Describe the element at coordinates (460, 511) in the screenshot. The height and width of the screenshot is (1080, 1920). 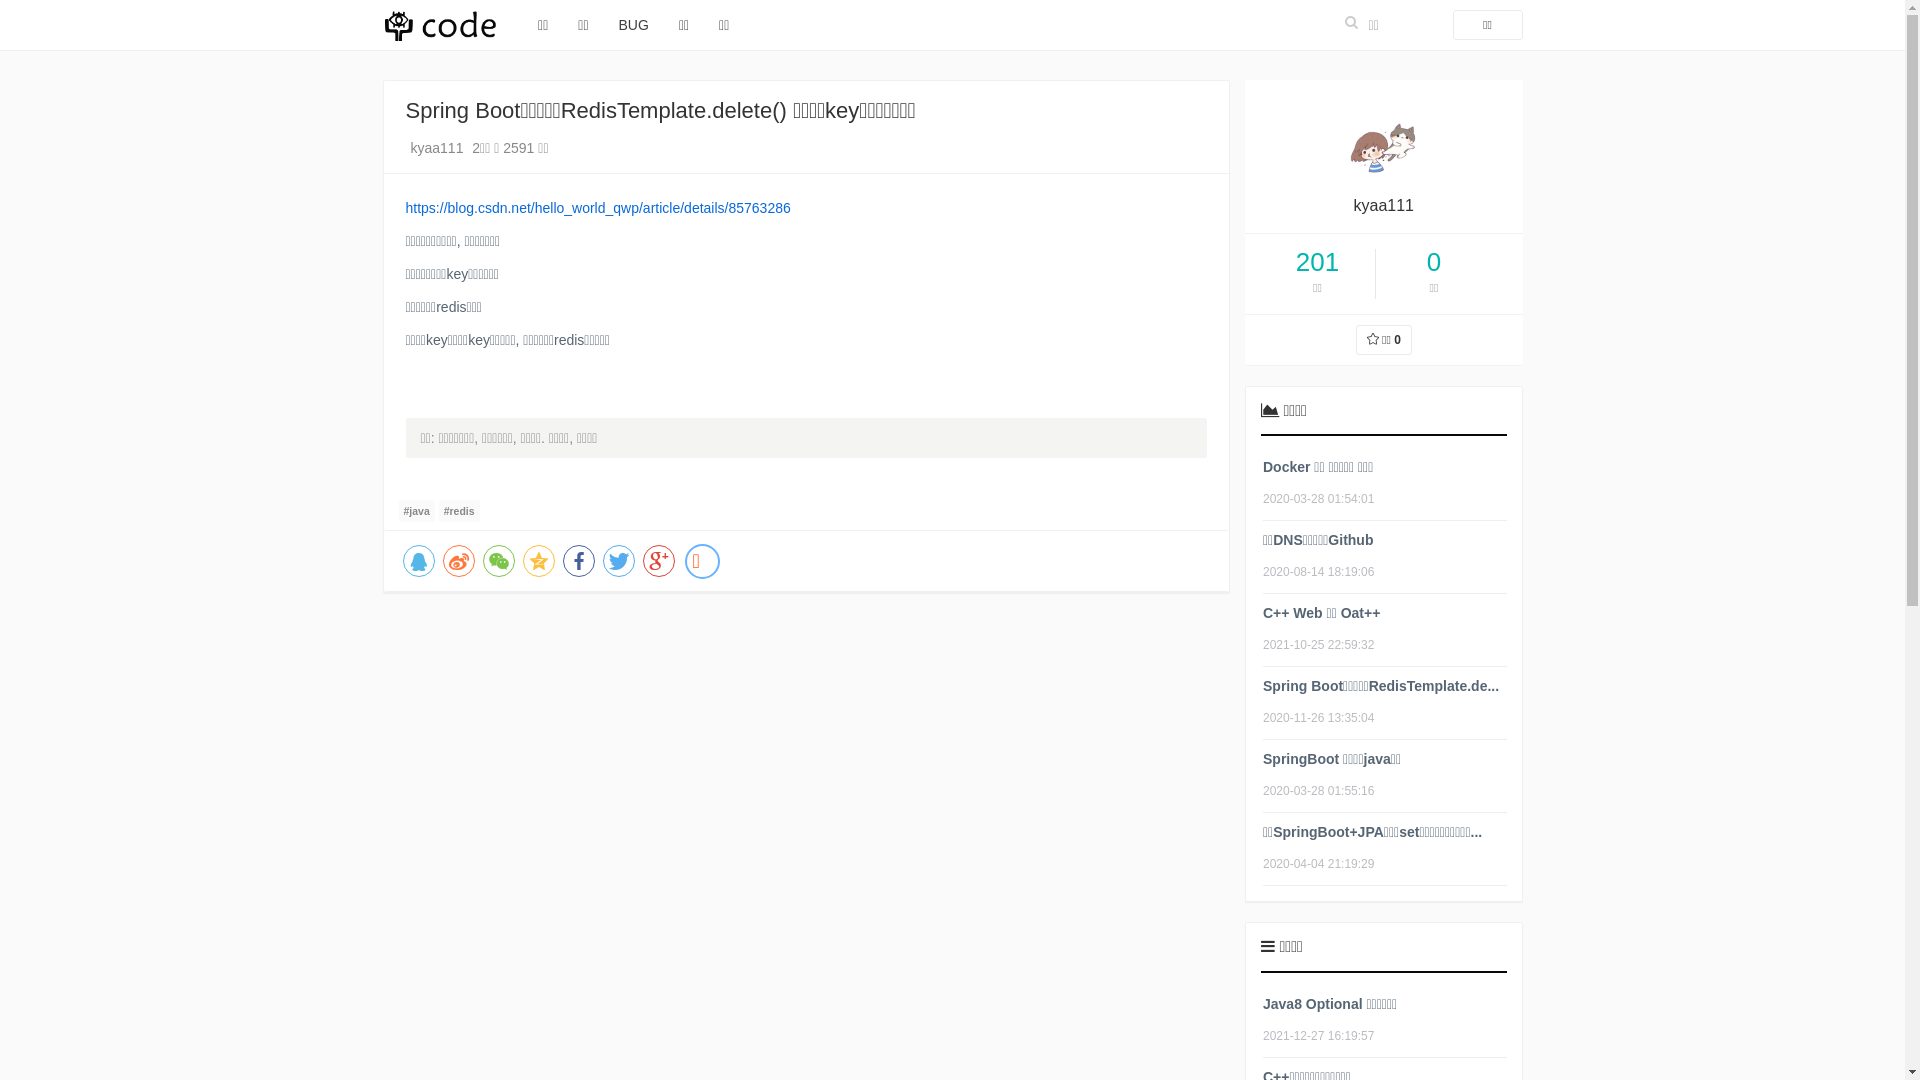
I see `#redis` at that location.